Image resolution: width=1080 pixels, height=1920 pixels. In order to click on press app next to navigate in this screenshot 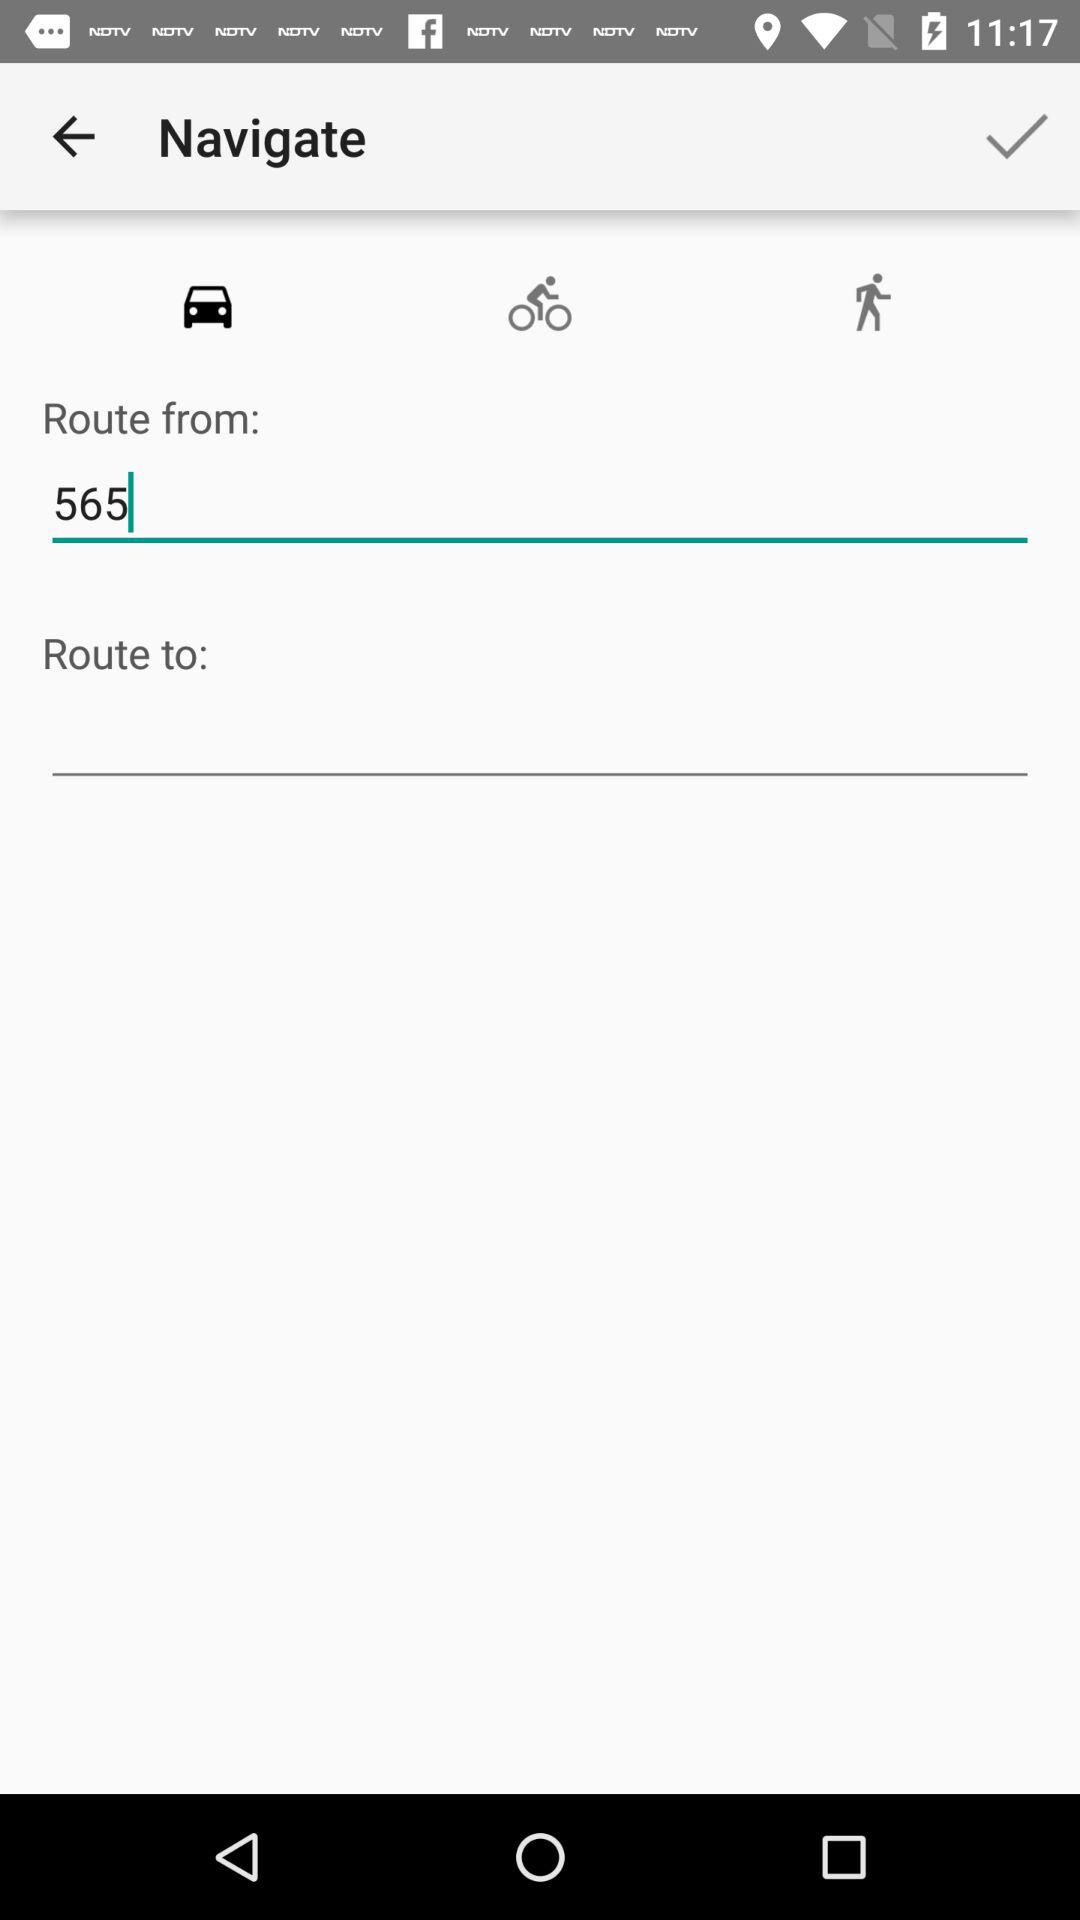, I will do `click(73, 136)`.